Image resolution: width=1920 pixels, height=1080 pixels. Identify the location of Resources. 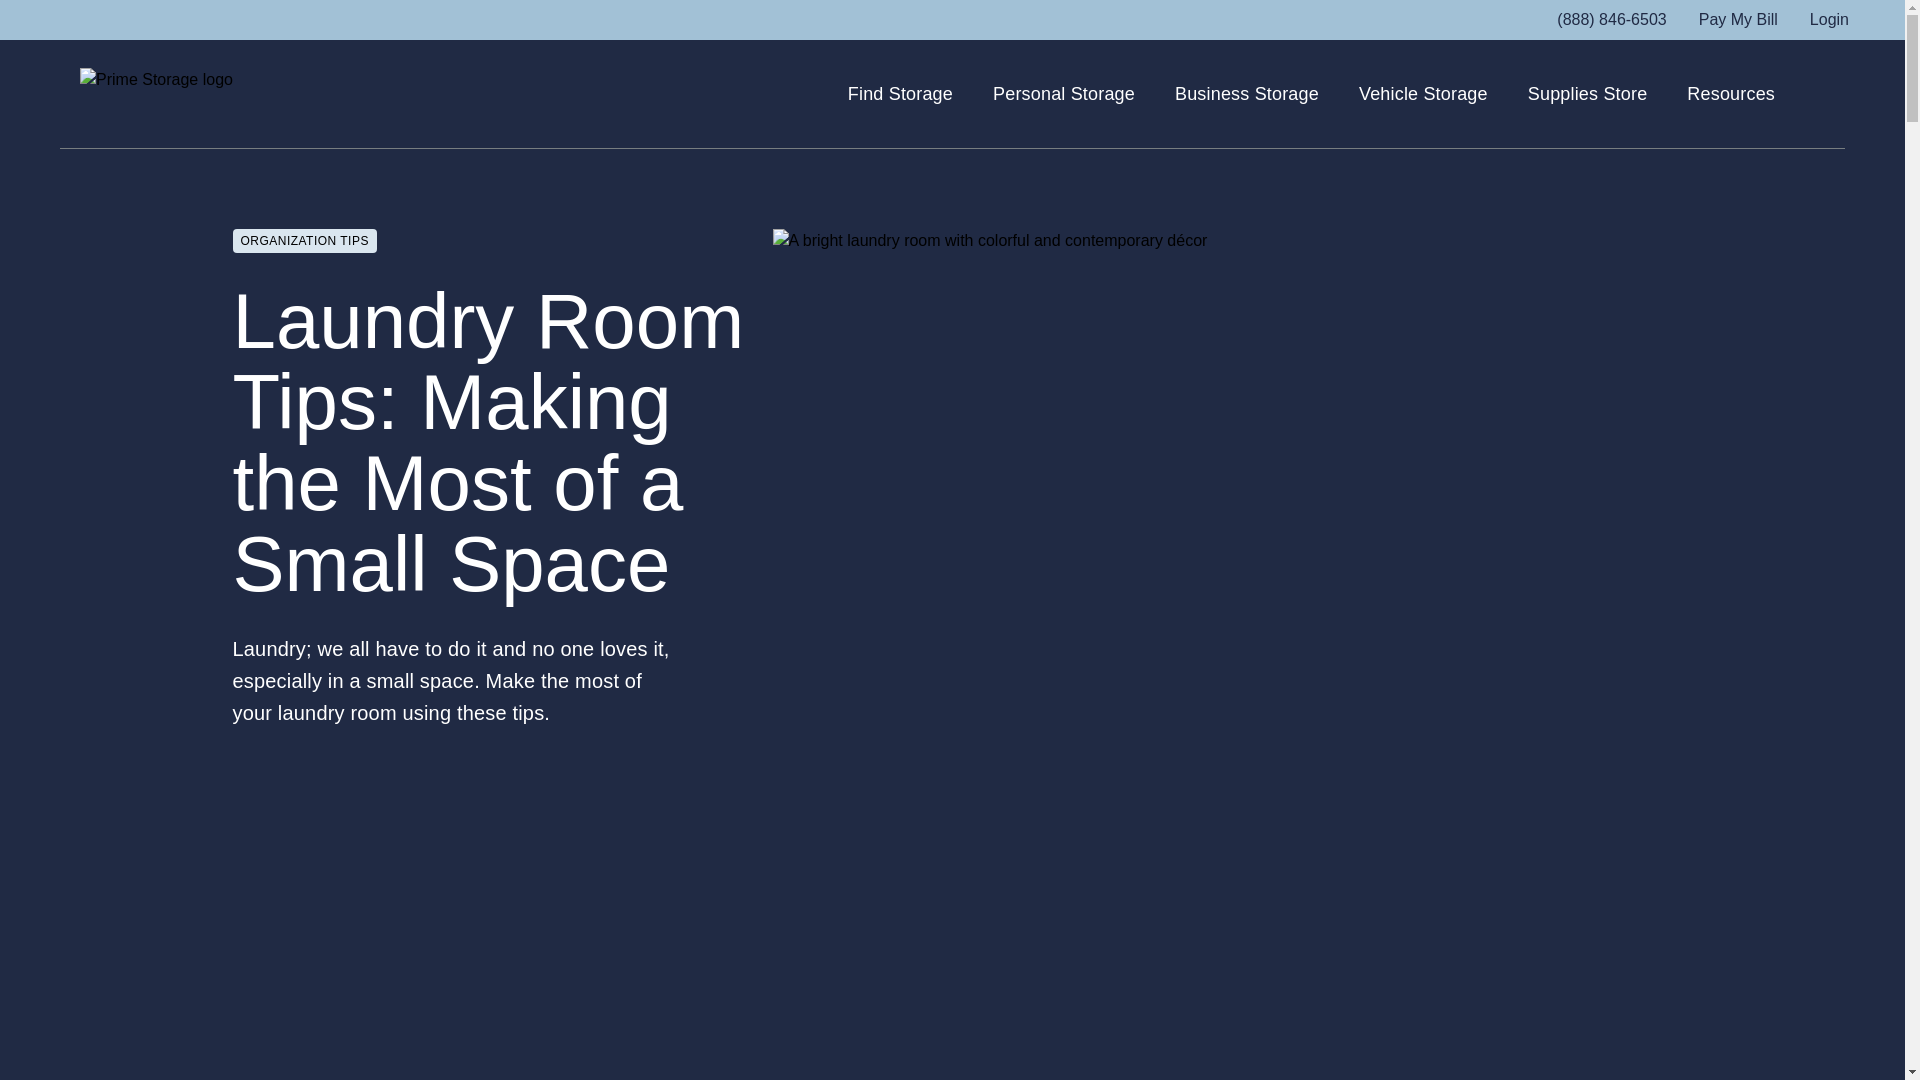
(1730, 94).